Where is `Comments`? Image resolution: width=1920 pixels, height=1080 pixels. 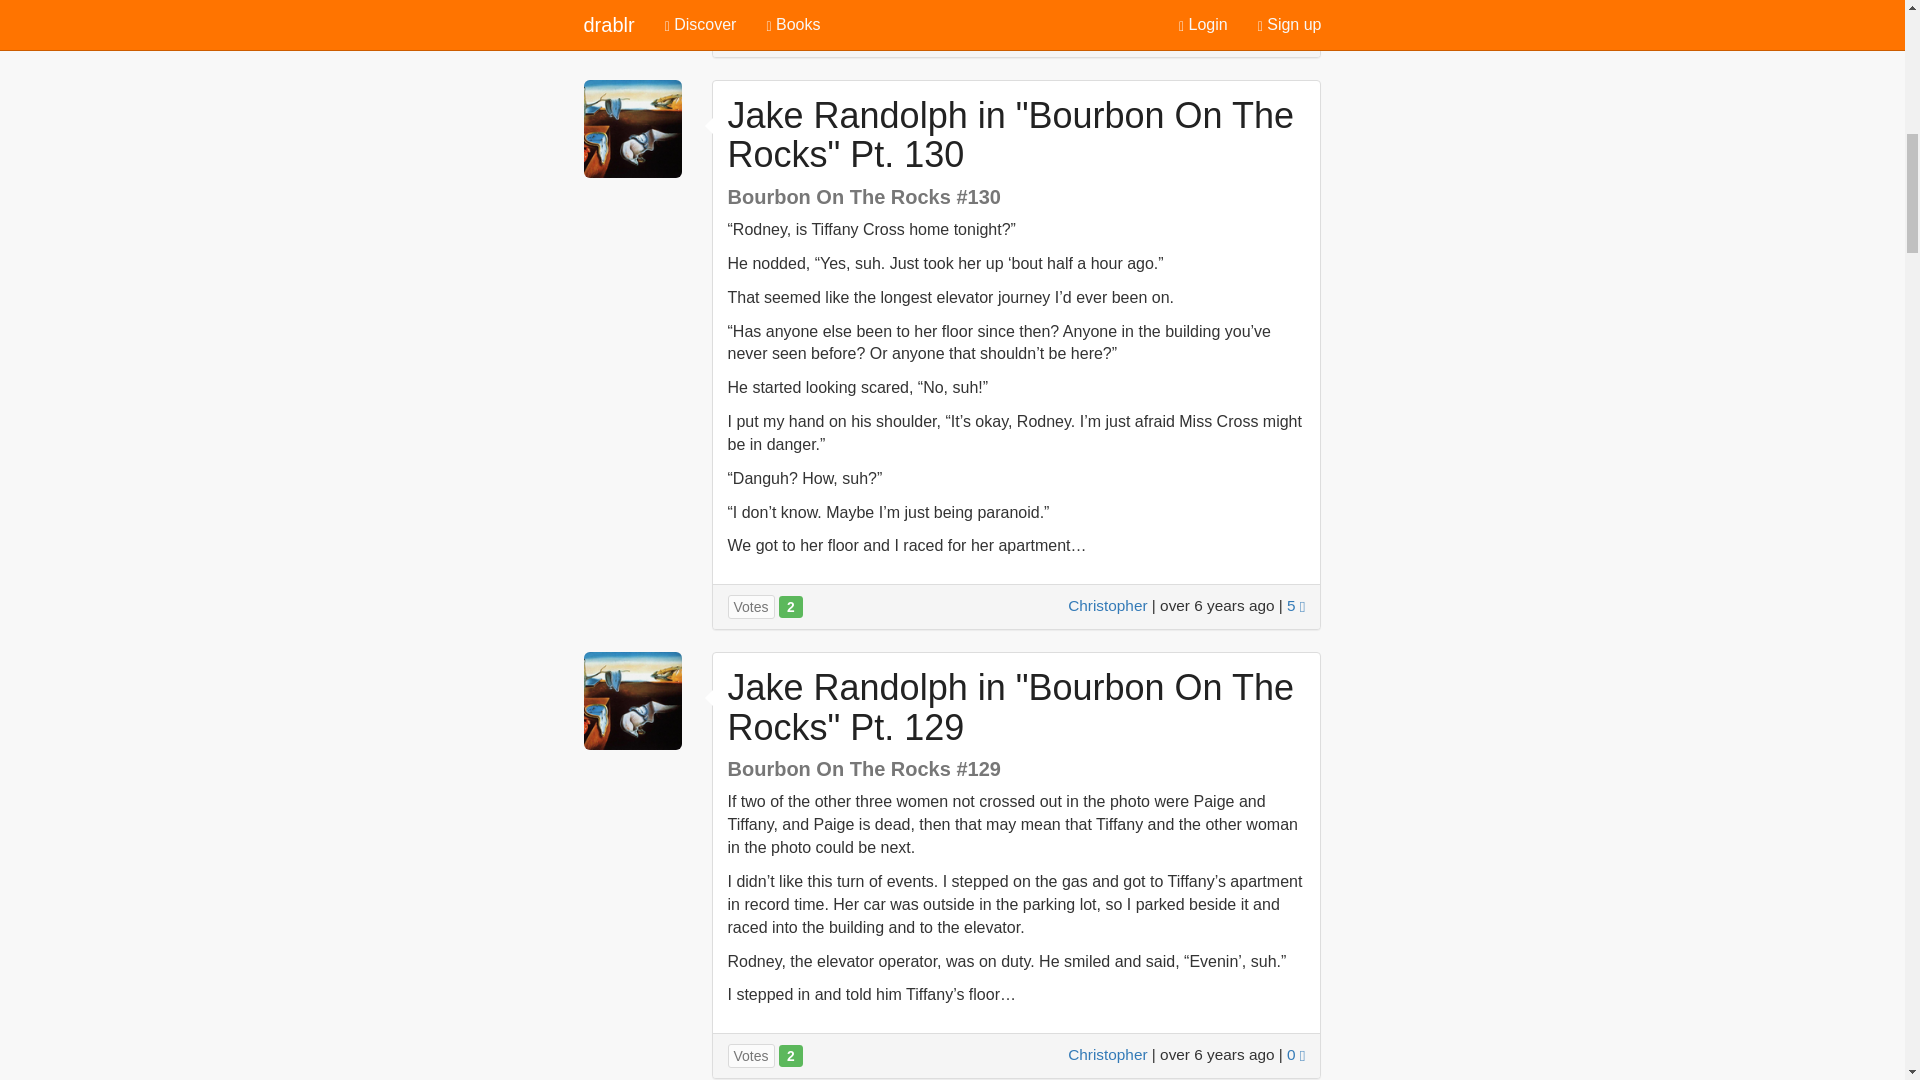
Comments is located at coordinates (1296, 33).